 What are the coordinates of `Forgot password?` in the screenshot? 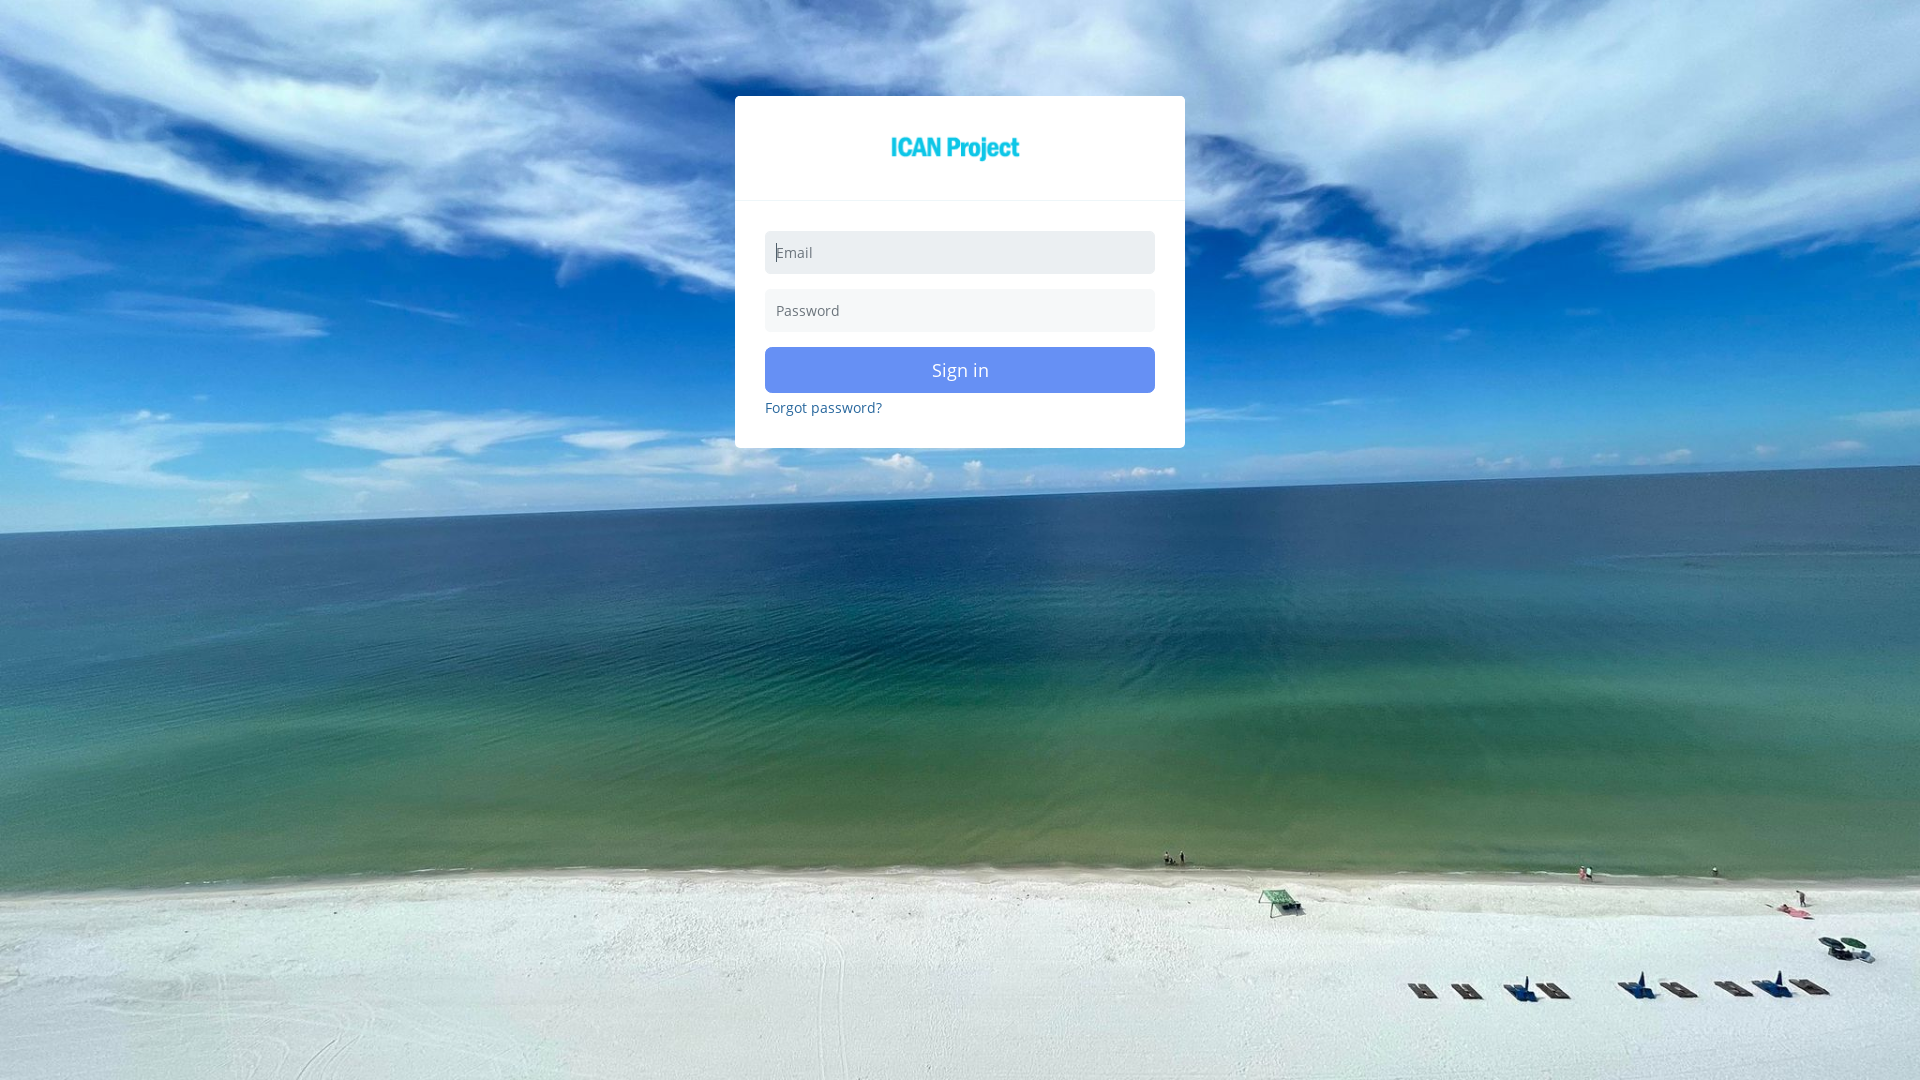 It's located at (824, 408).